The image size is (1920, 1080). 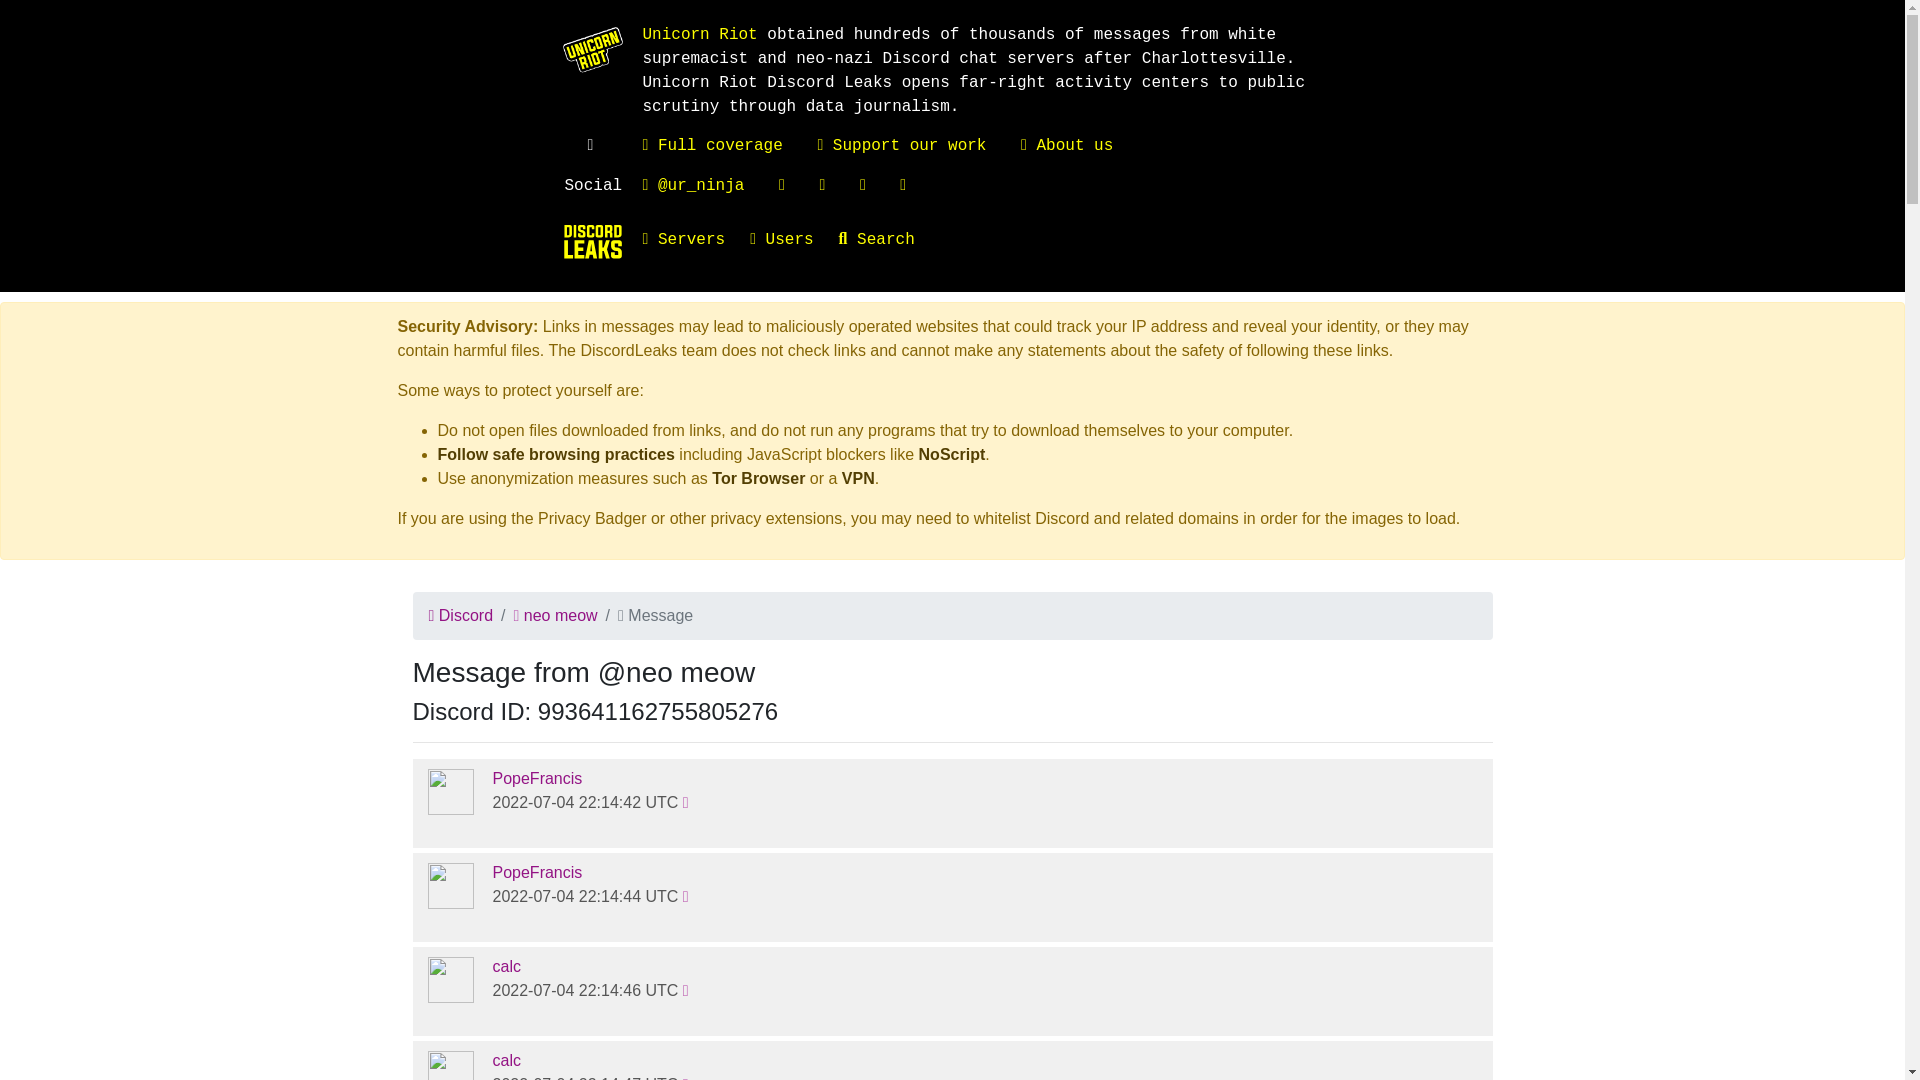 I want to click on Tor Browser, so click(x=758, y=478).